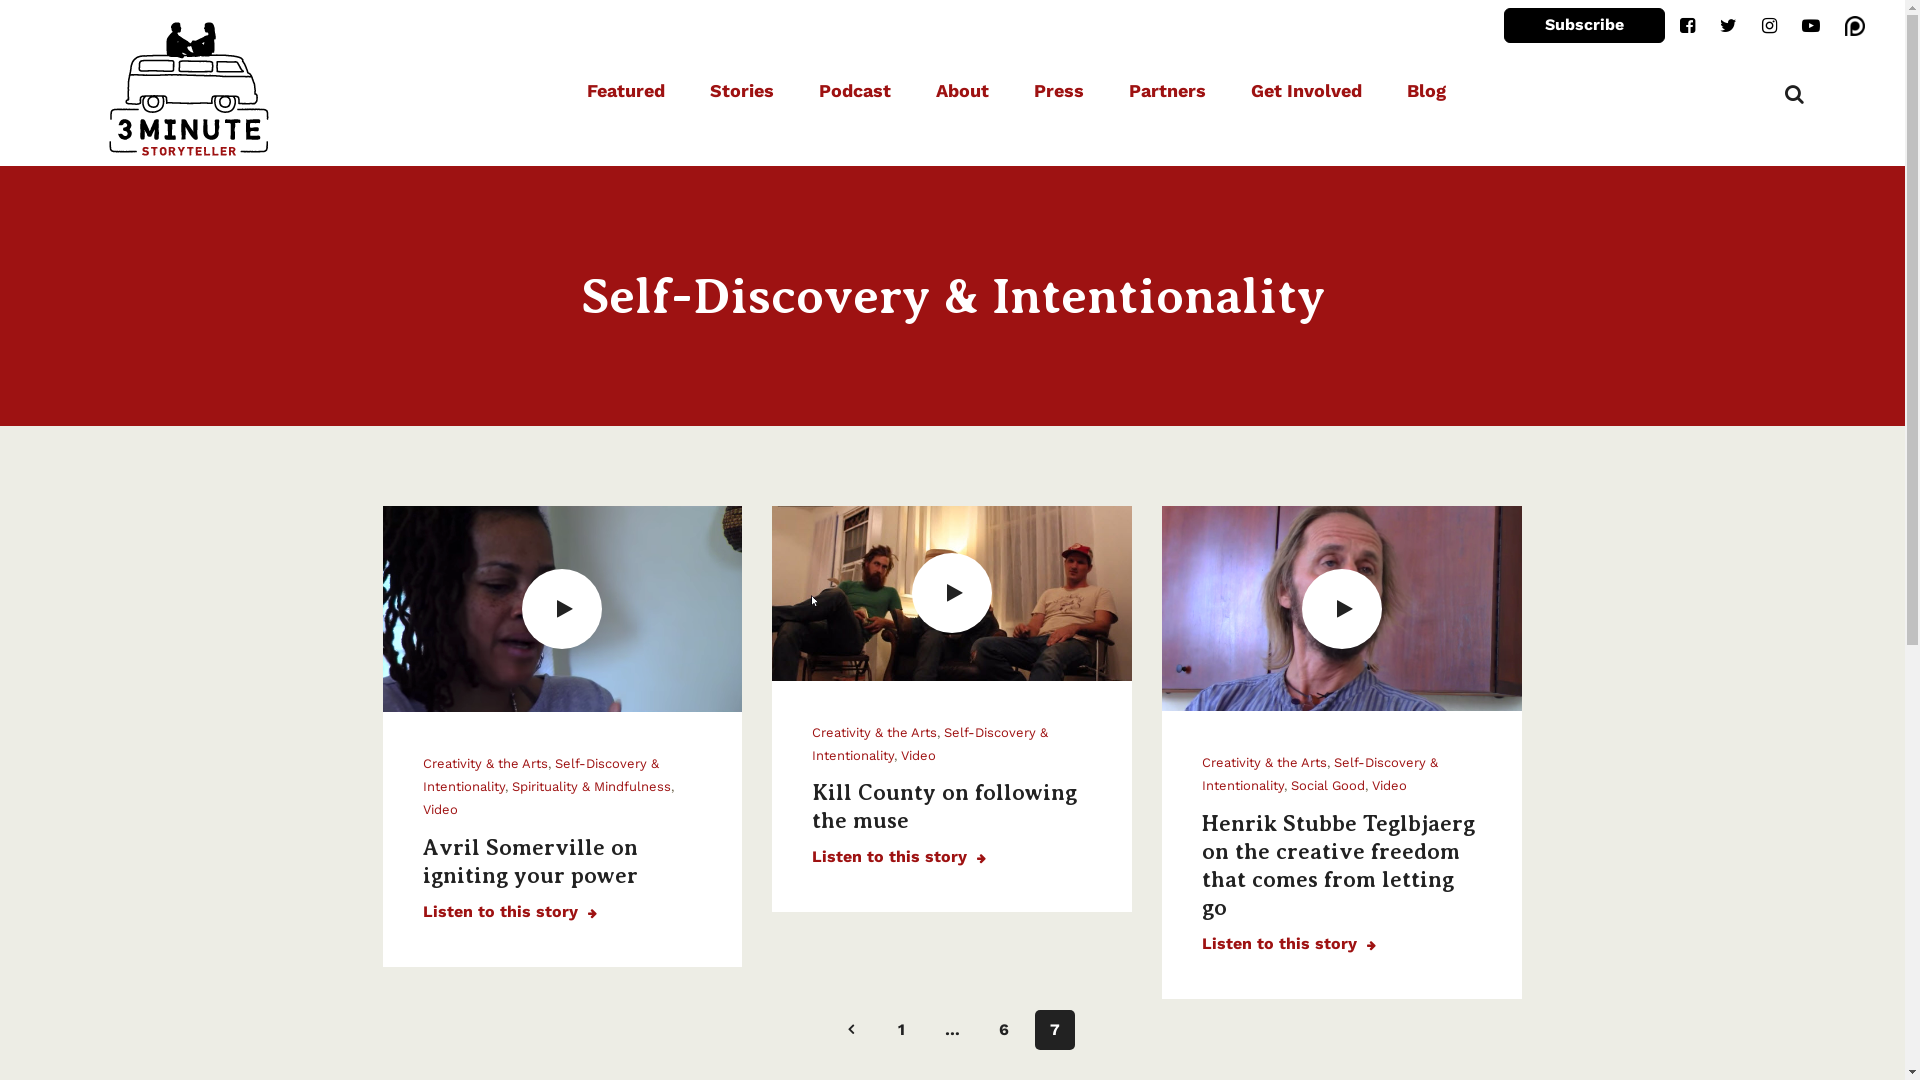  Describe the element at coordinates (874, 732) in the screenshot. I see `Creativity & the Arts` at that location.